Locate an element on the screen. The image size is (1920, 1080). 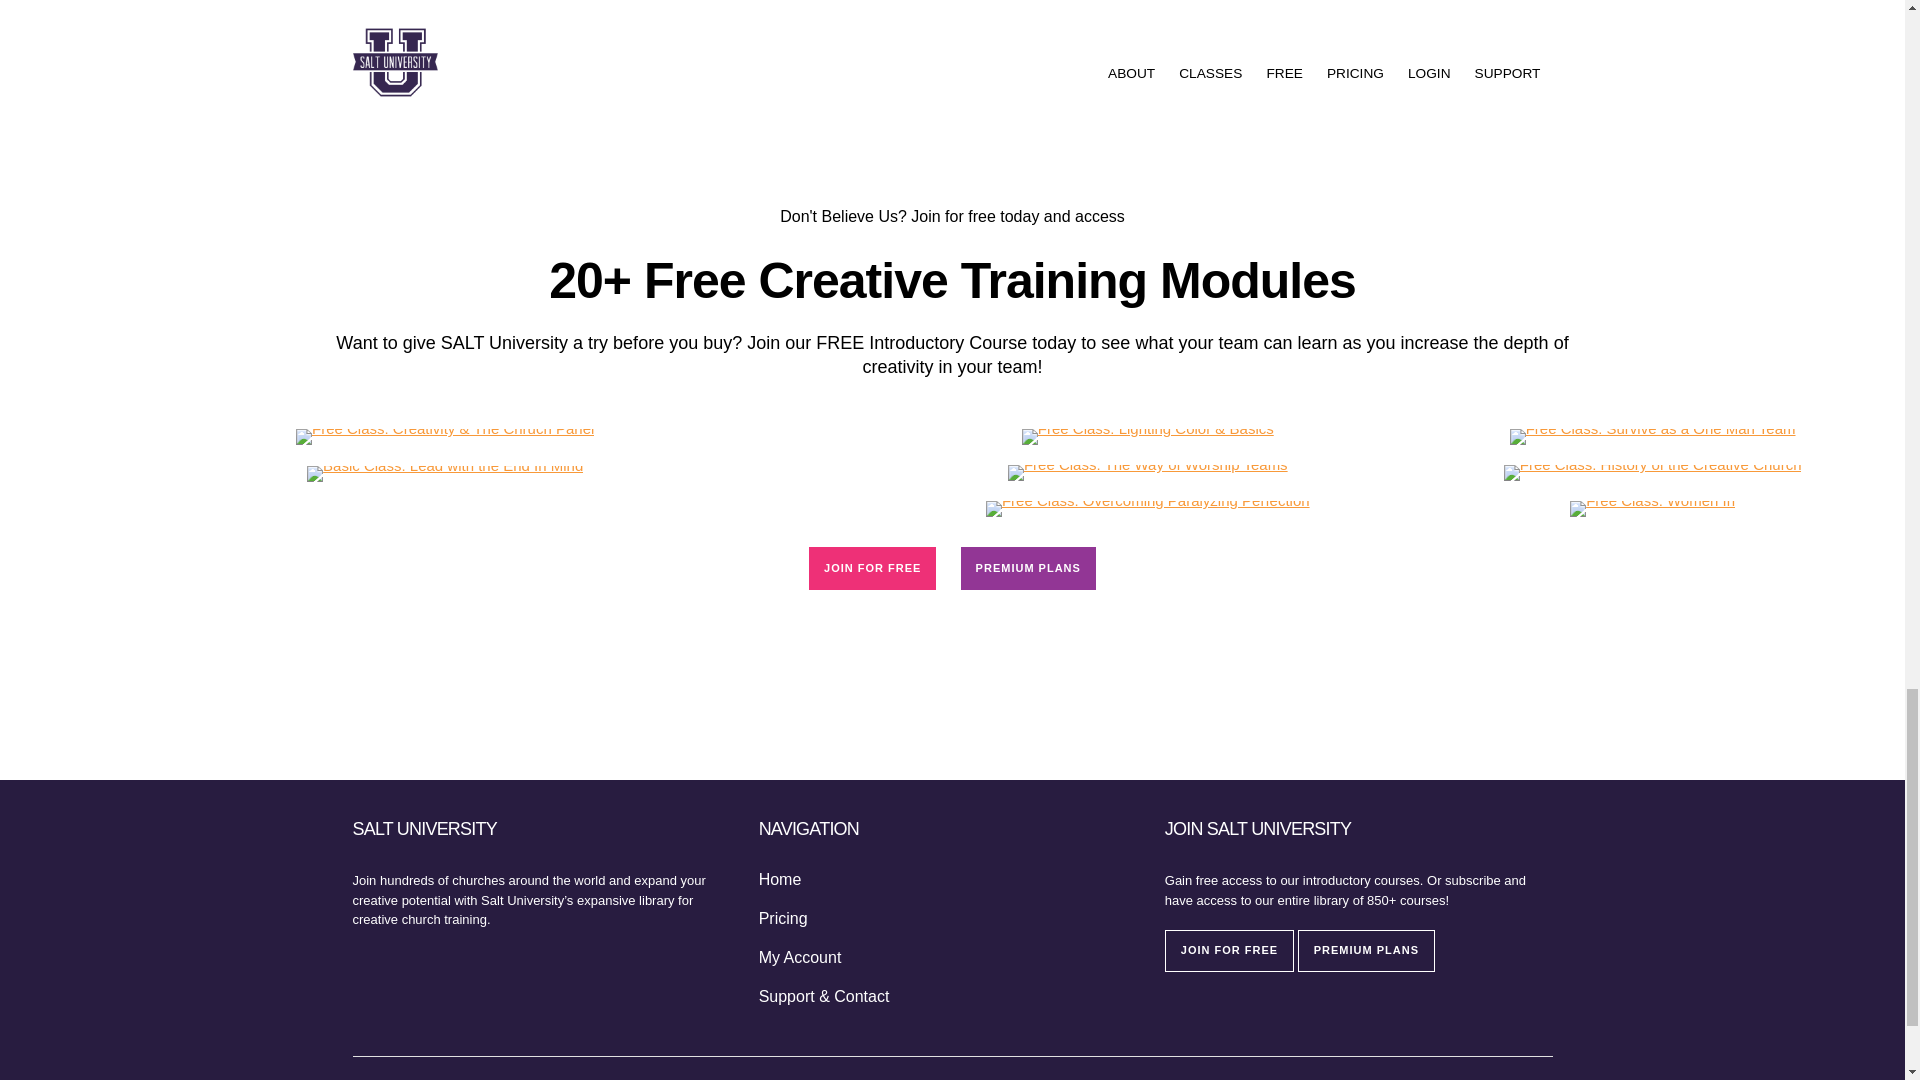
Home is located at coordinates (780, 880).